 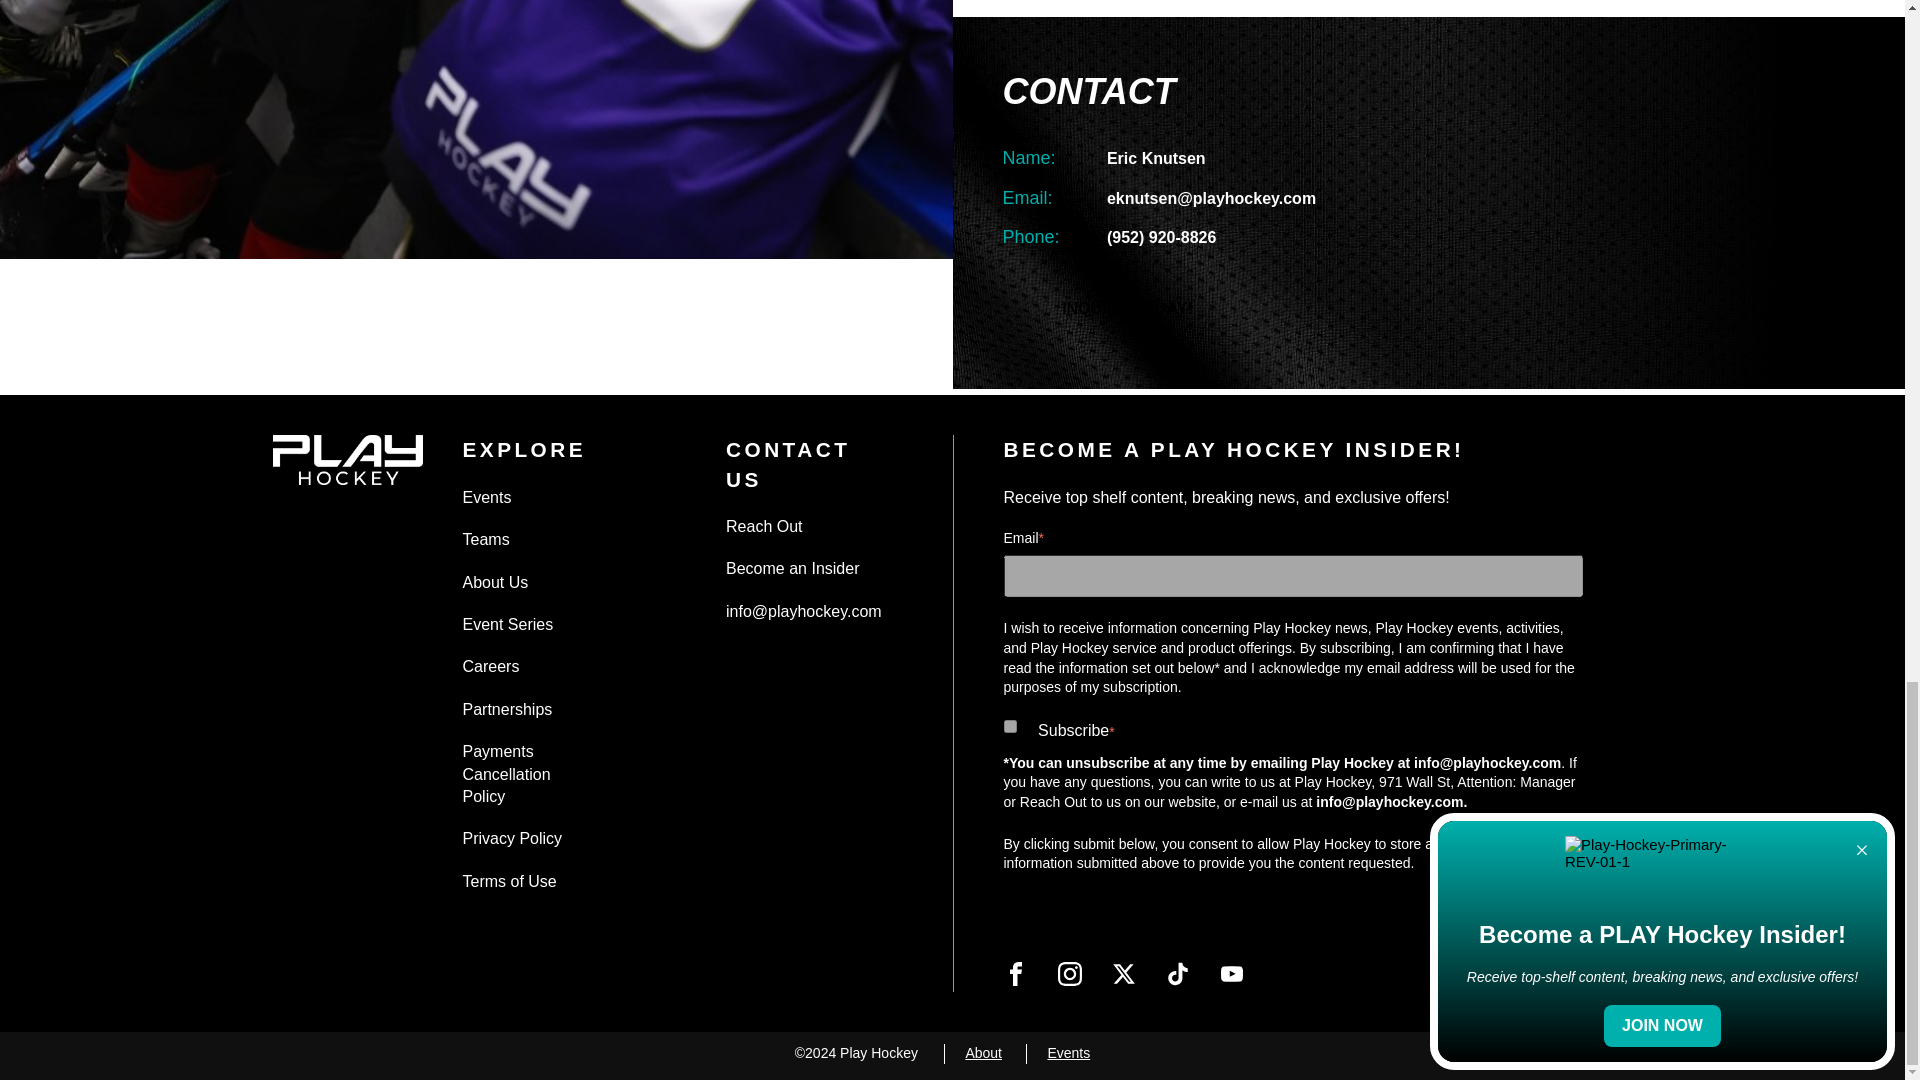 I want to click on Submit, so click(x=1093, y=921).